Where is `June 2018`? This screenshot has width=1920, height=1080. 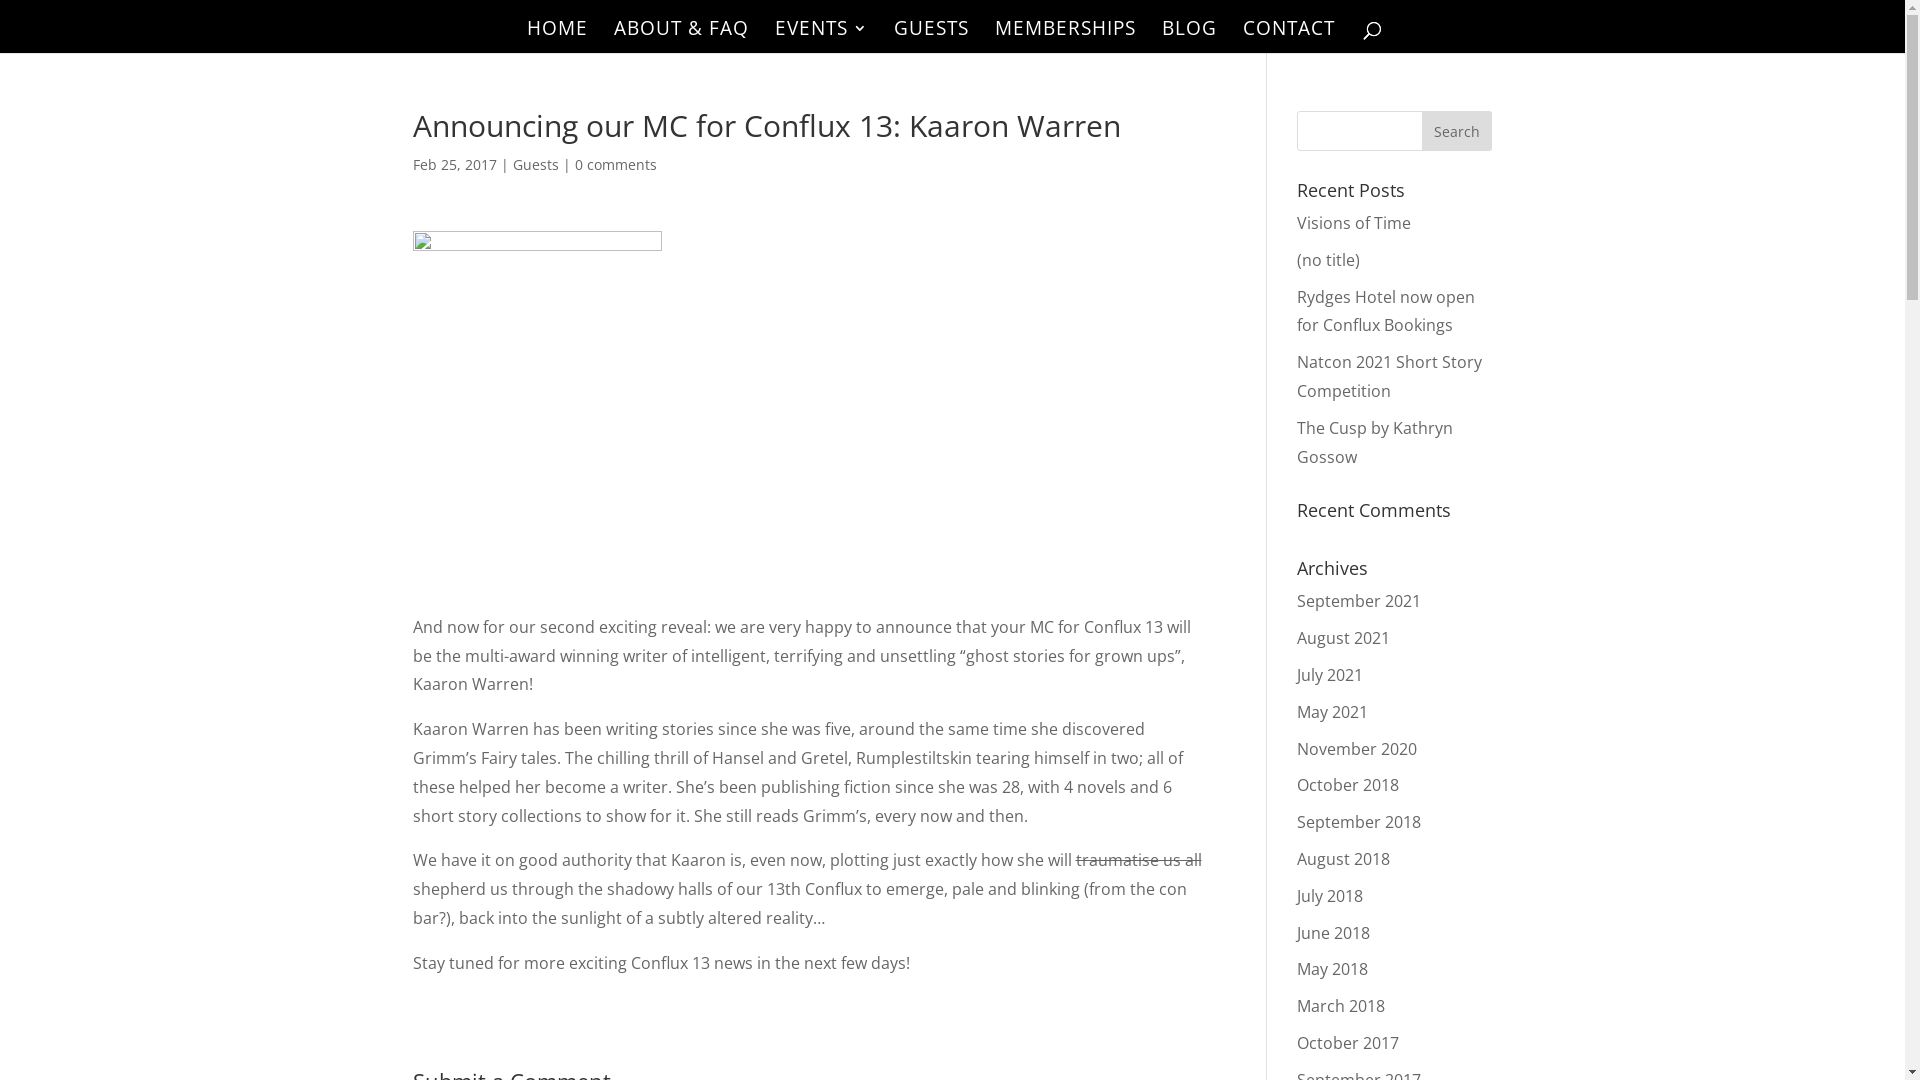
June 2018 is located at coordinates (1334, 933).